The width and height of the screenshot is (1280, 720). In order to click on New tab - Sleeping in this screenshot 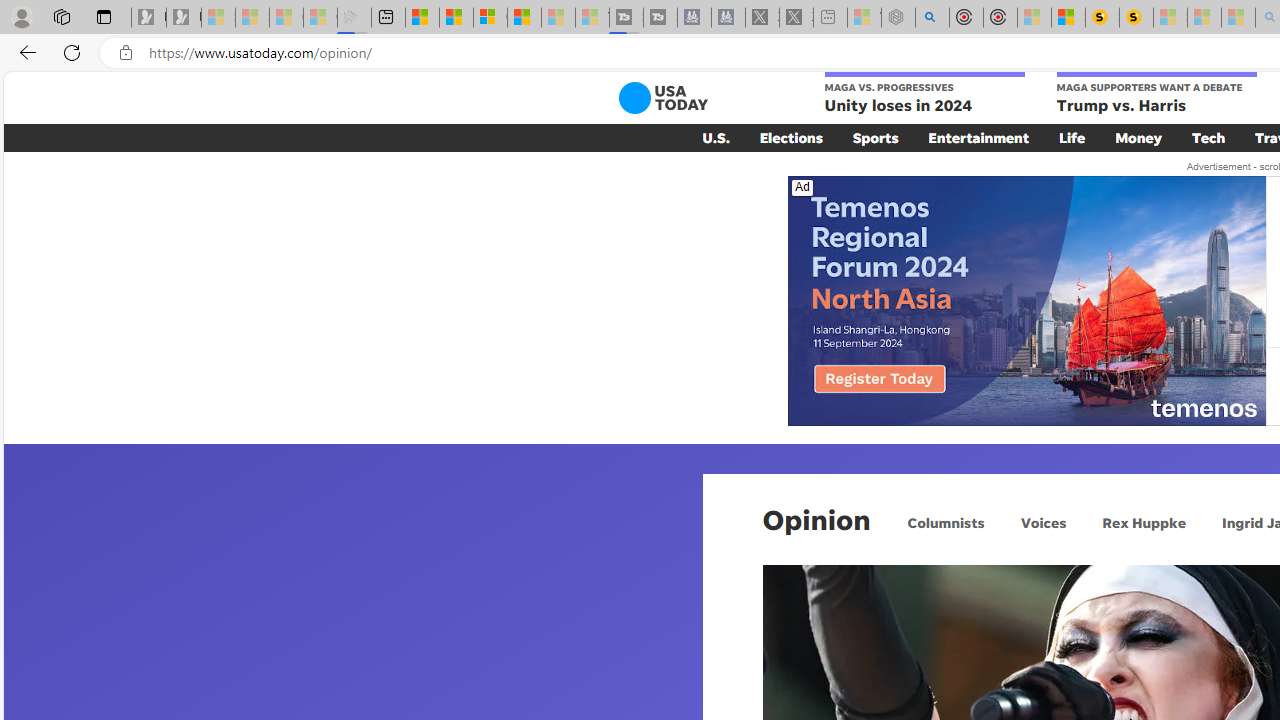, I will do `click(830, 18)`.